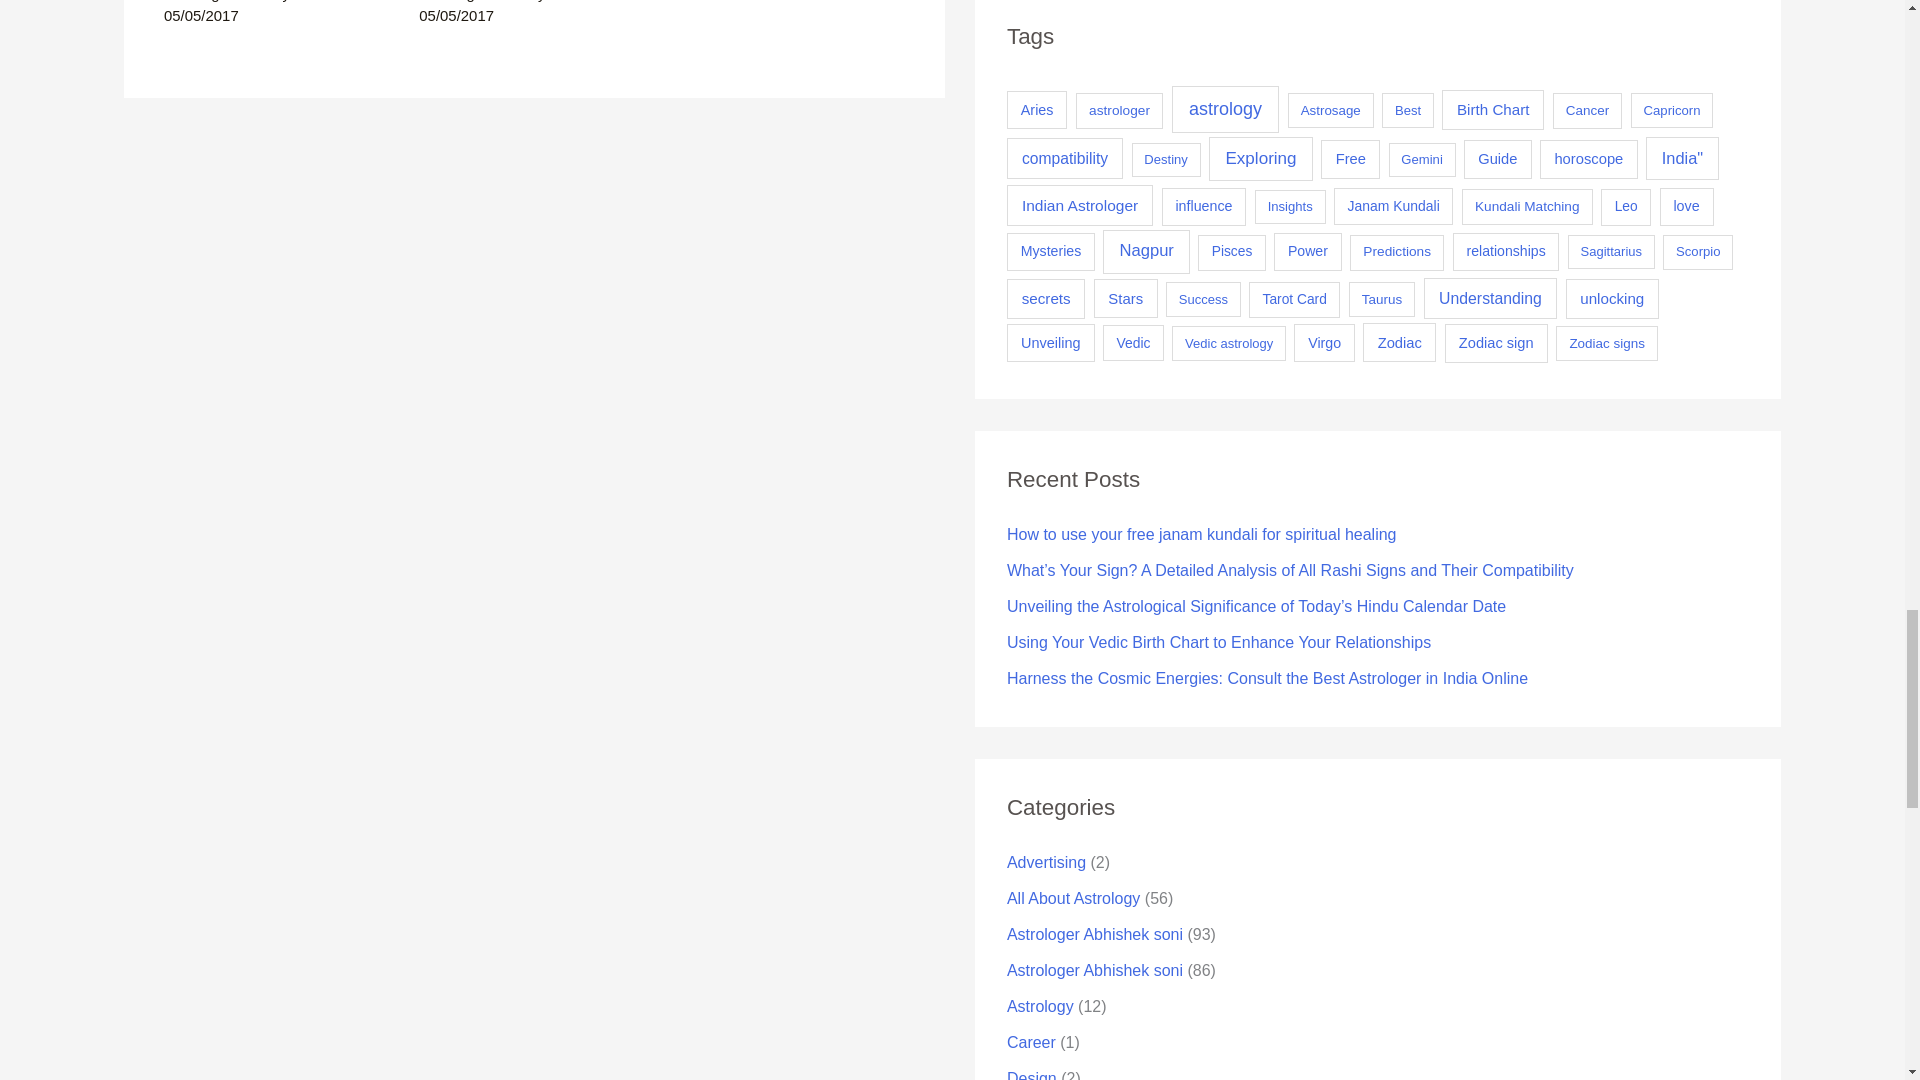 The height and width of the screenshot is (1080, 1920). What do you see at coordinates (211, 1) in the screenshot?
I see `Uncategorized` at bounding box center [211, 1].